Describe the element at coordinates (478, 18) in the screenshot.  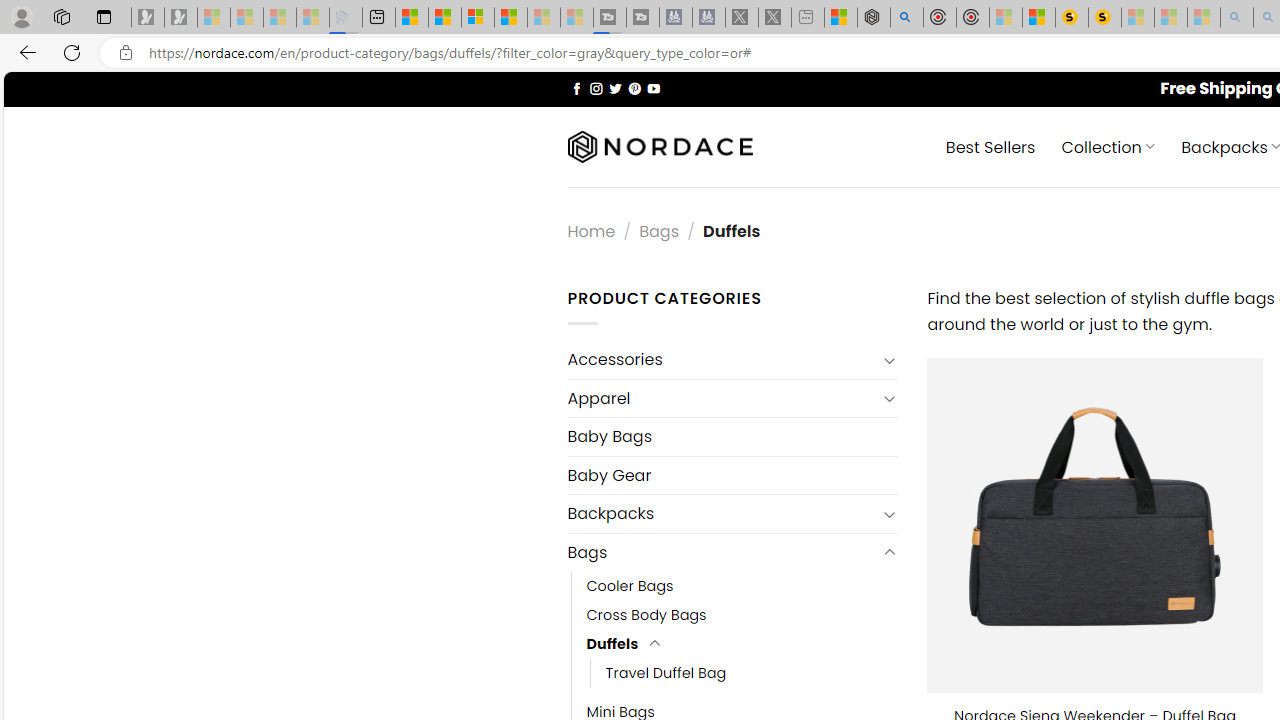
I see `Overview` at that location.